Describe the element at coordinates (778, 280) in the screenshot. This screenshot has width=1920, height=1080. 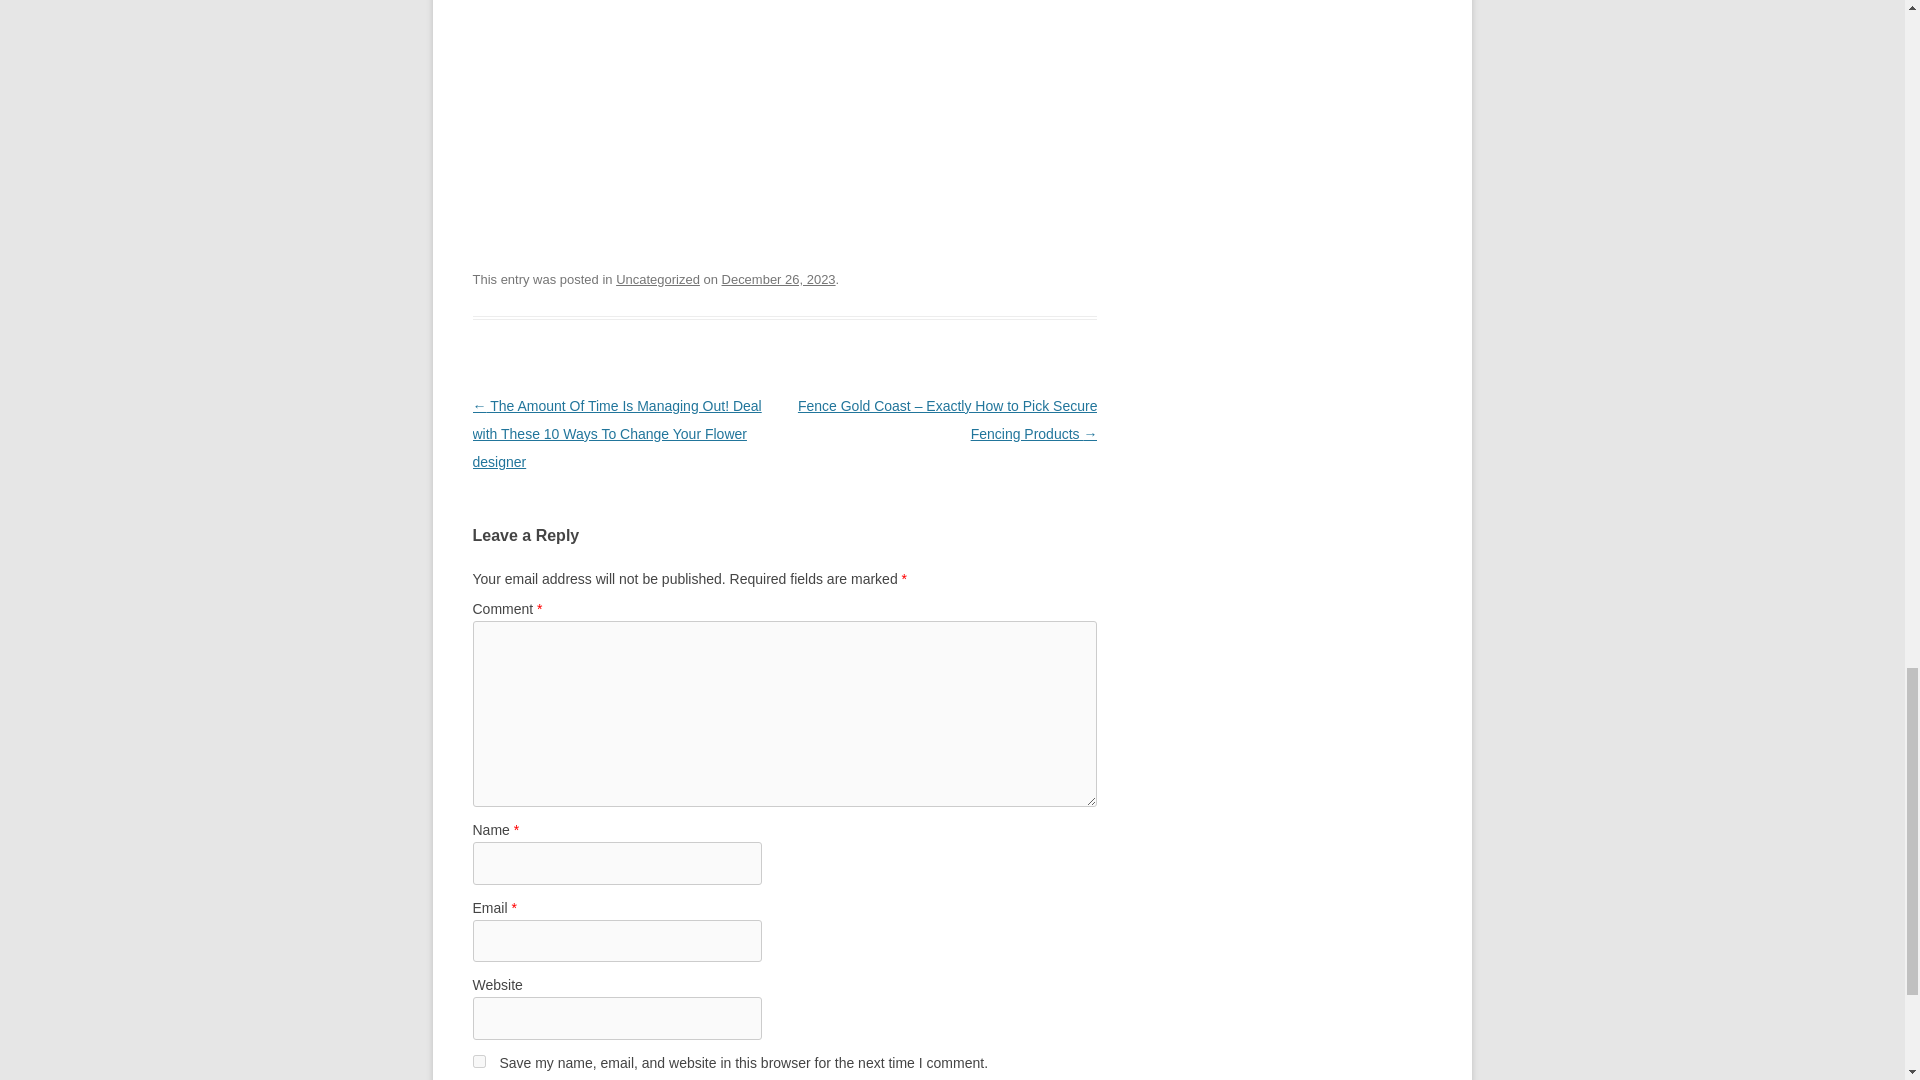
I see `December 26, 2023` at that location.